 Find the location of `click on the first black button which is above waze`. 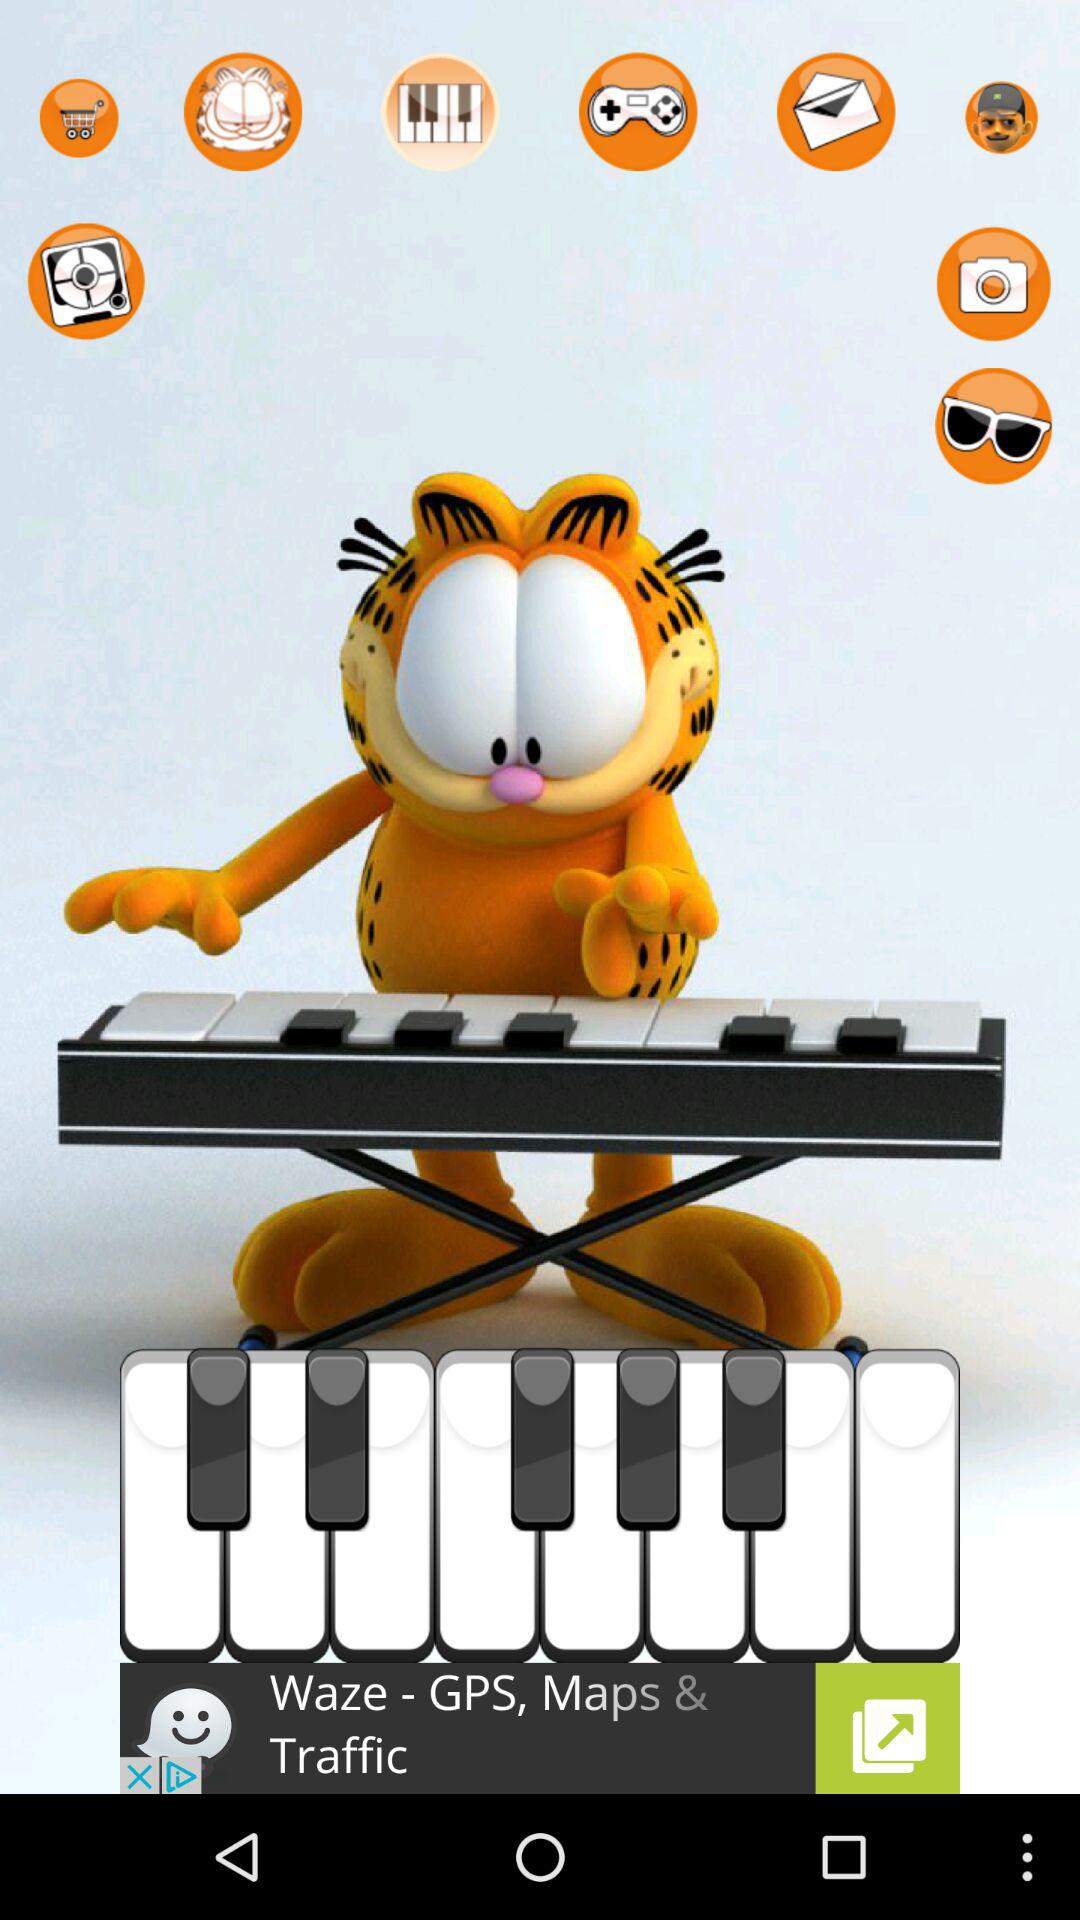

click on the first black button which is above waze is located at coordinates (218, 1440).